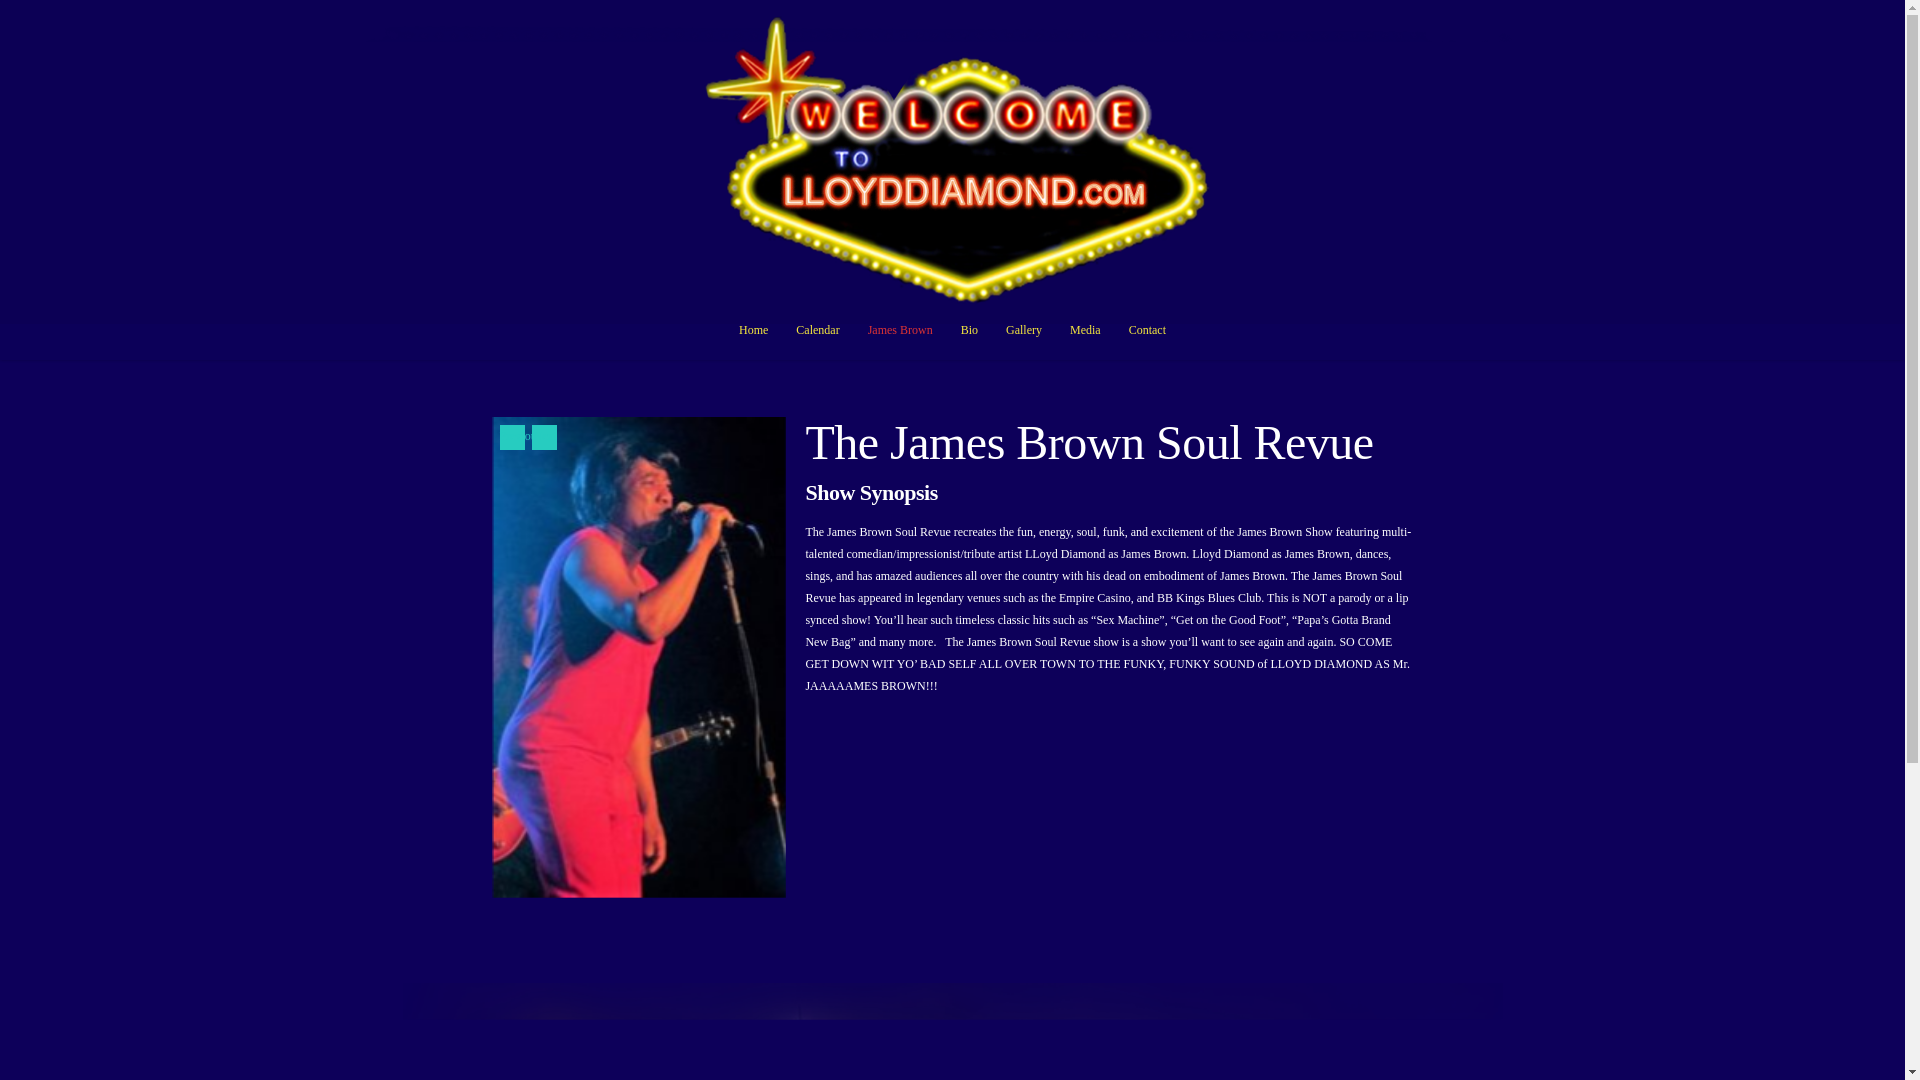 Image resolution: width=1920 pixels, height=1080 pixels. I want to click on Home, so click(753, 339).